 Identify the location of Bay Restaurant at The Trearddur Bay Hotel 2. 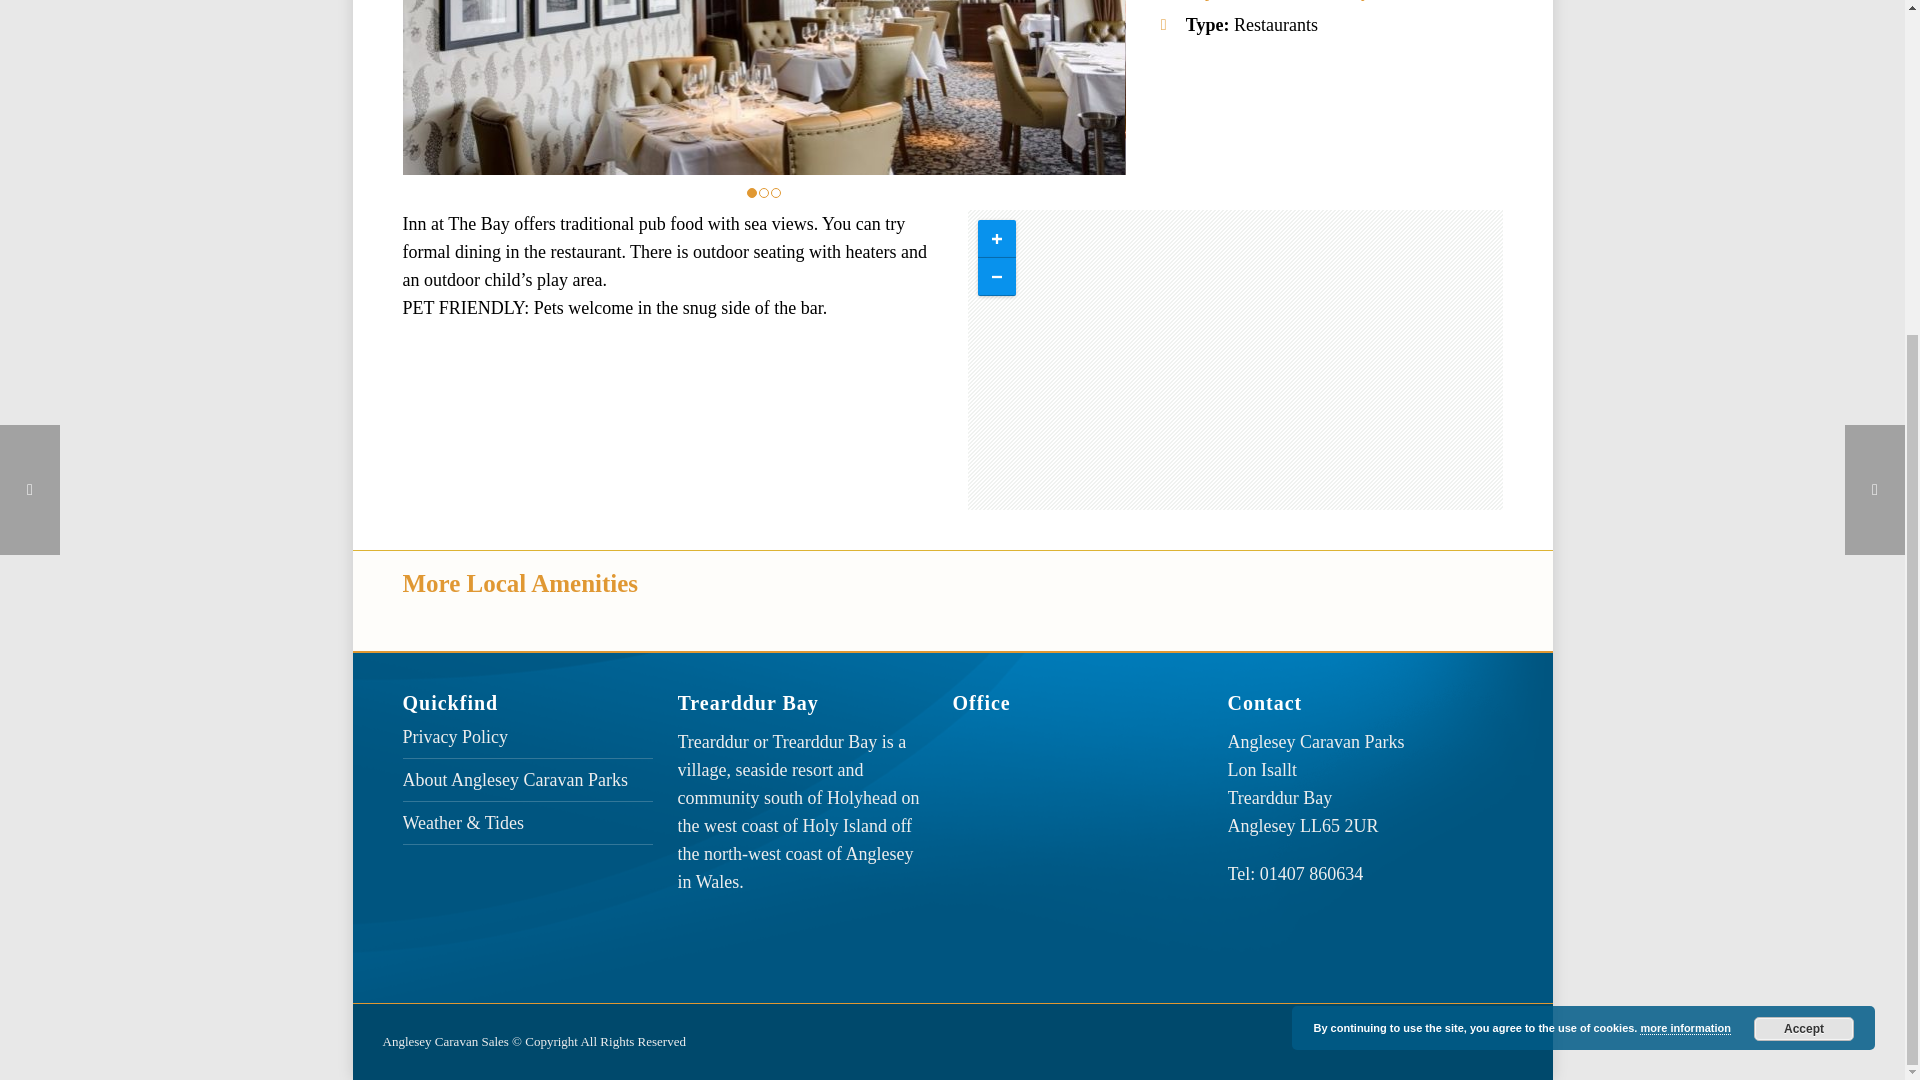
(763, 87).